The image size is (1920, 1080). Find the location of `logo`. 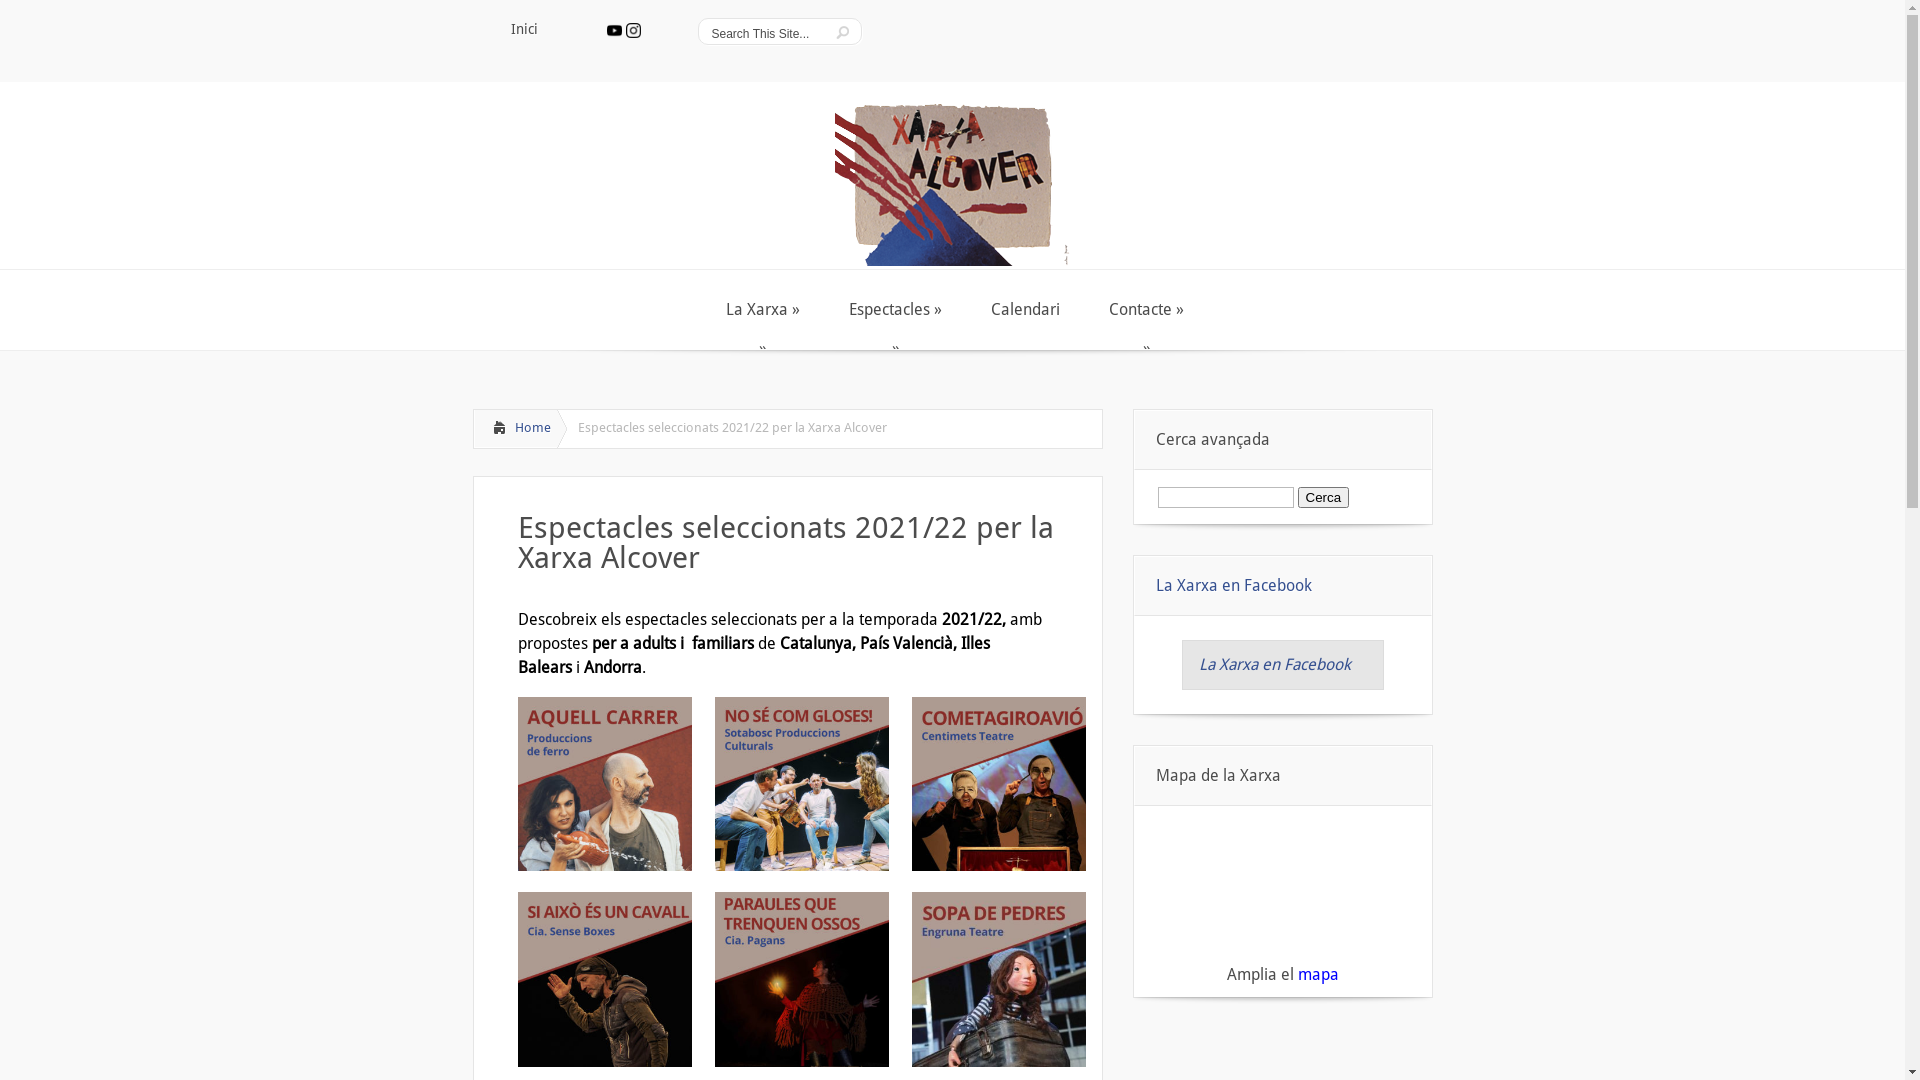

logo is located at coordinates (952, 174).